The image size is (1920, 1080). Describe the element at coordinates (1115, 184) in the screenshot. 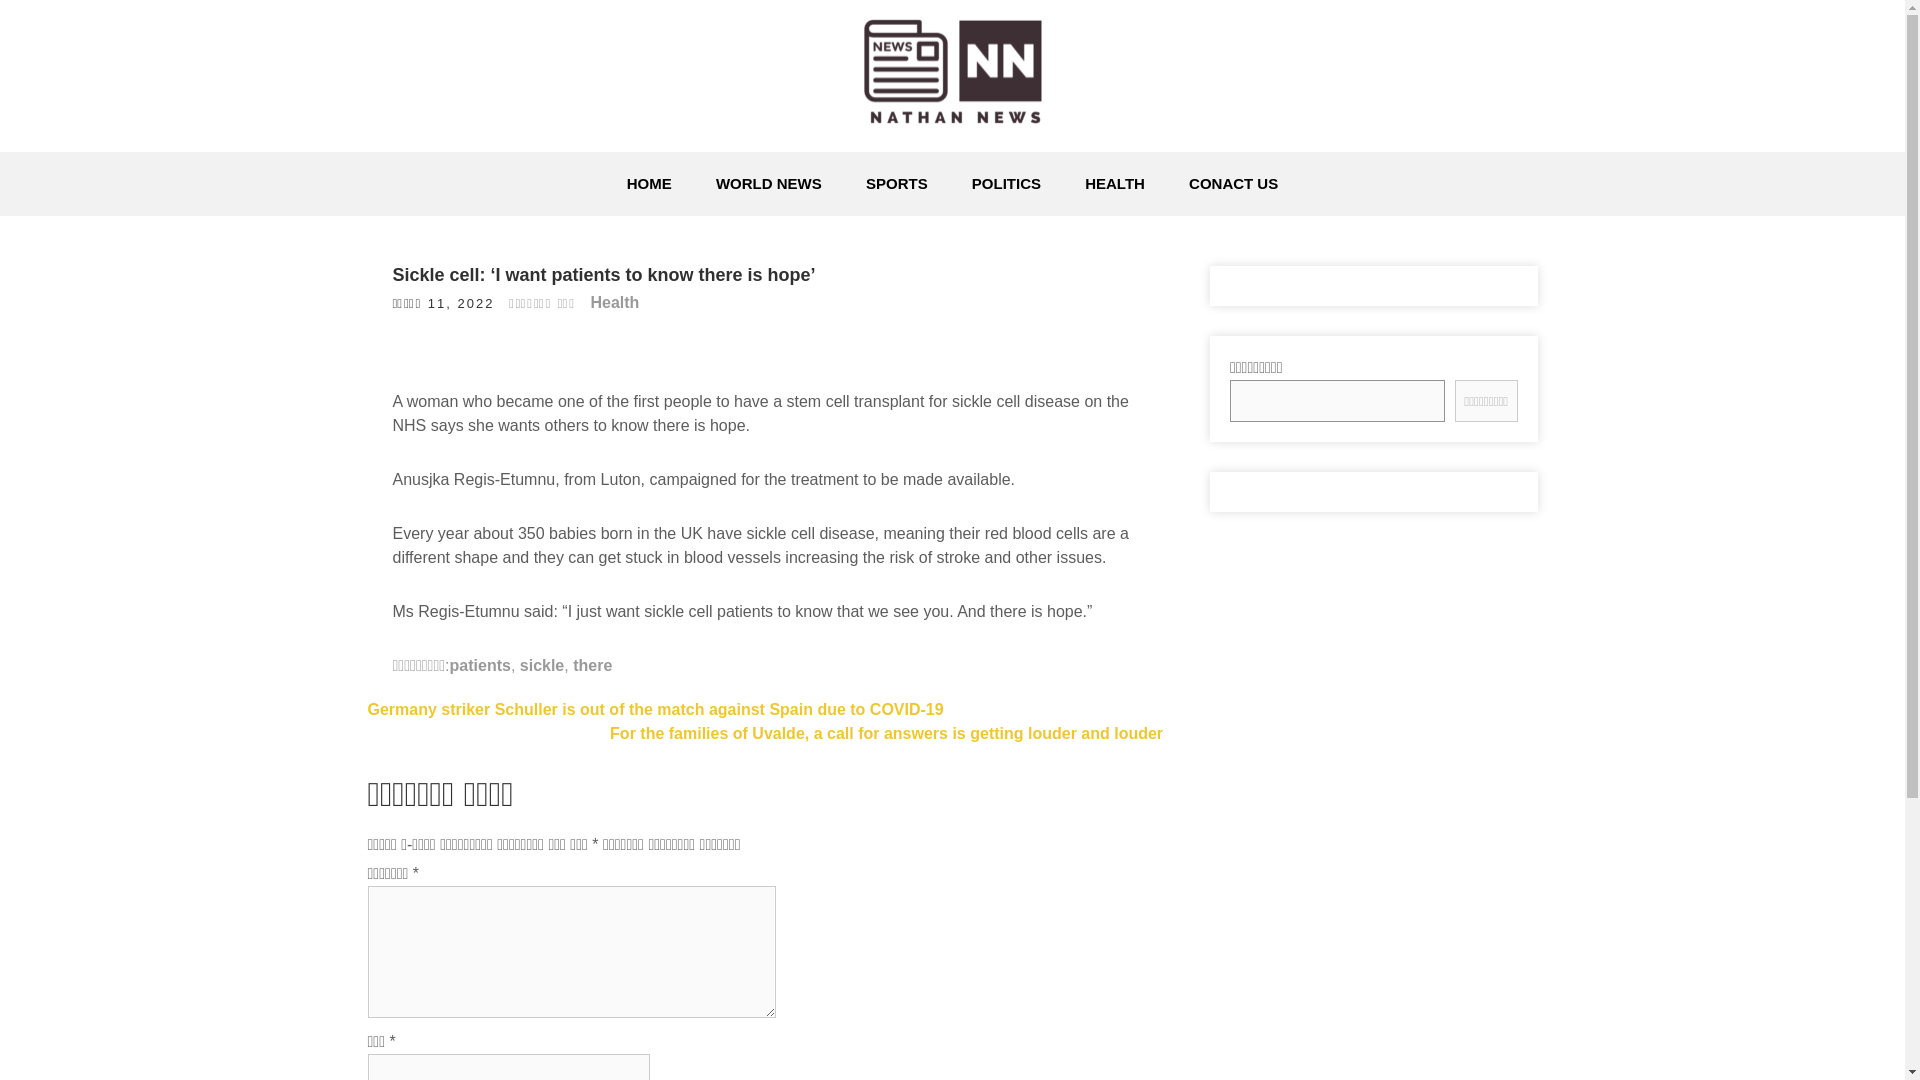

I see `HEALTH` at that location.